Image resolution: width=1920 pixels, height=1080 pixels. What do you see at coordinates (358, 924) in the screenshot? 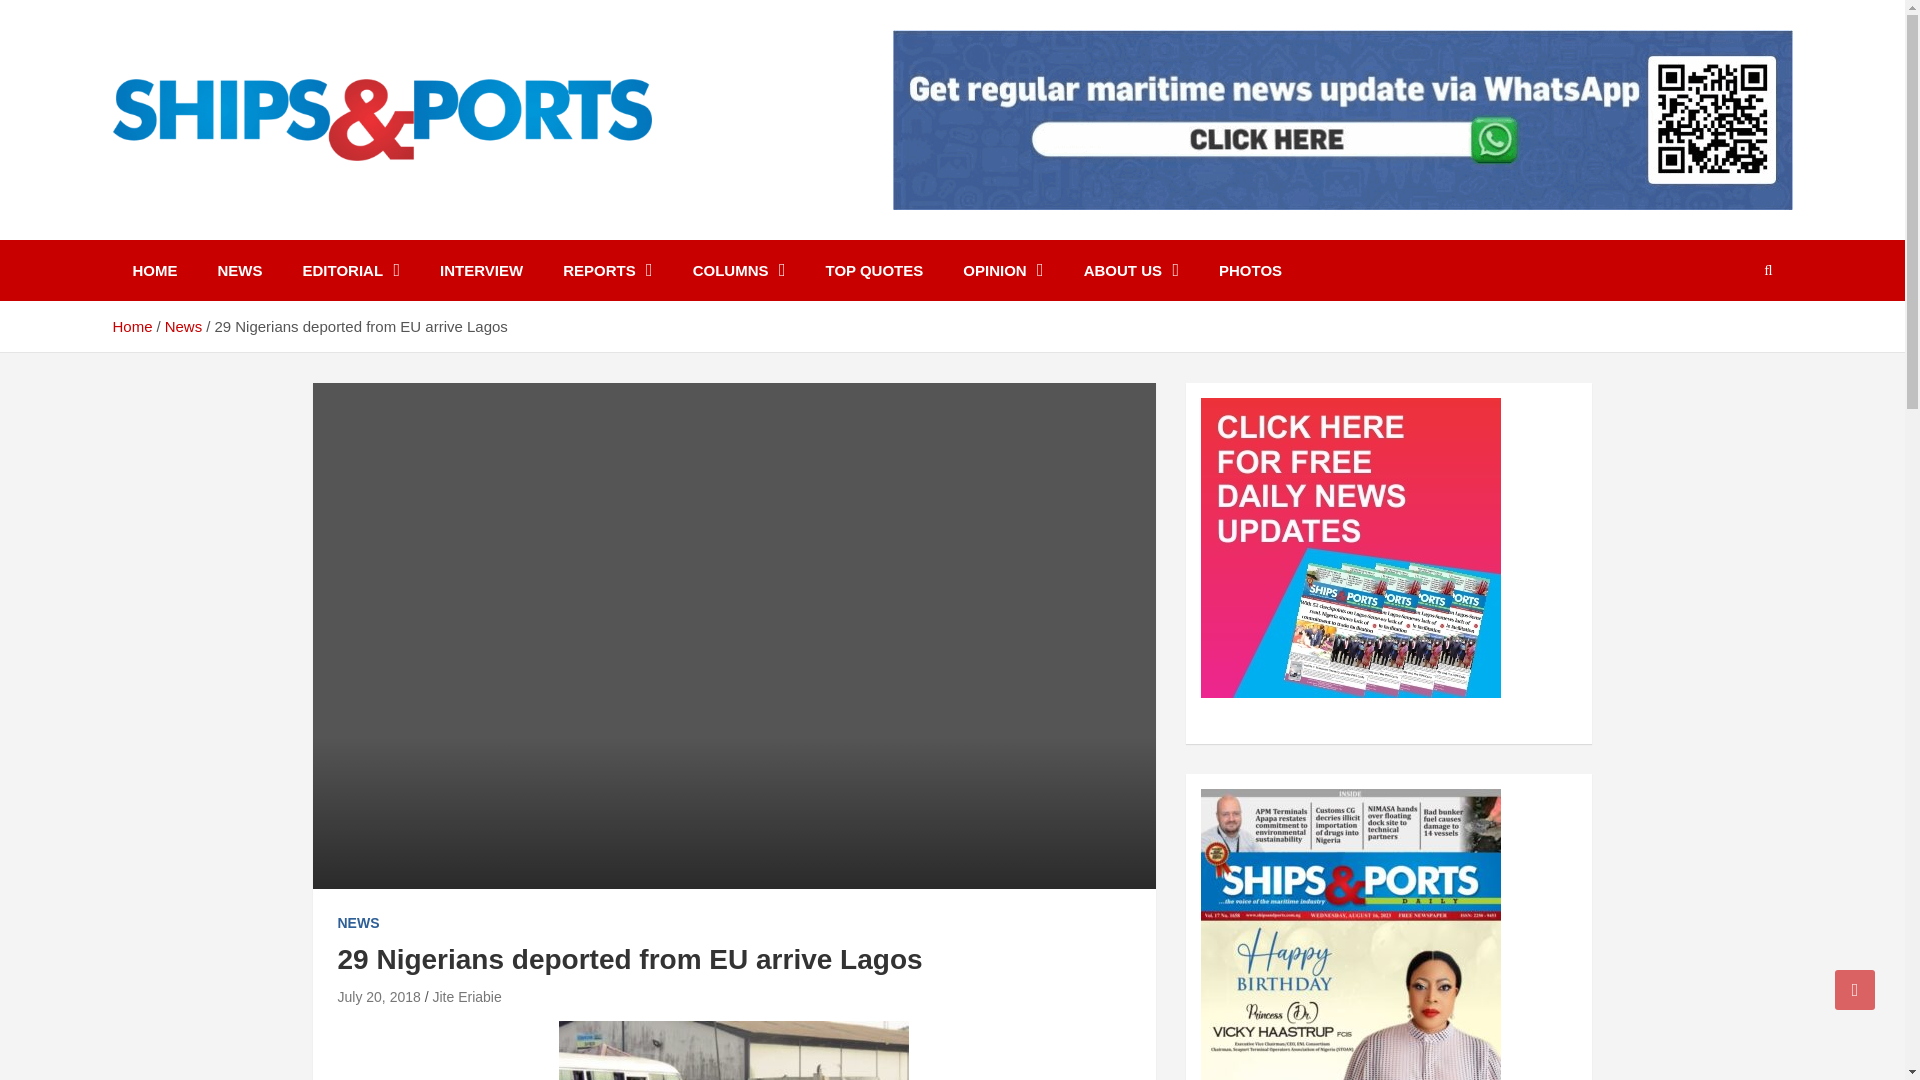
I see `NEWS` at bounding box center [358, 924].